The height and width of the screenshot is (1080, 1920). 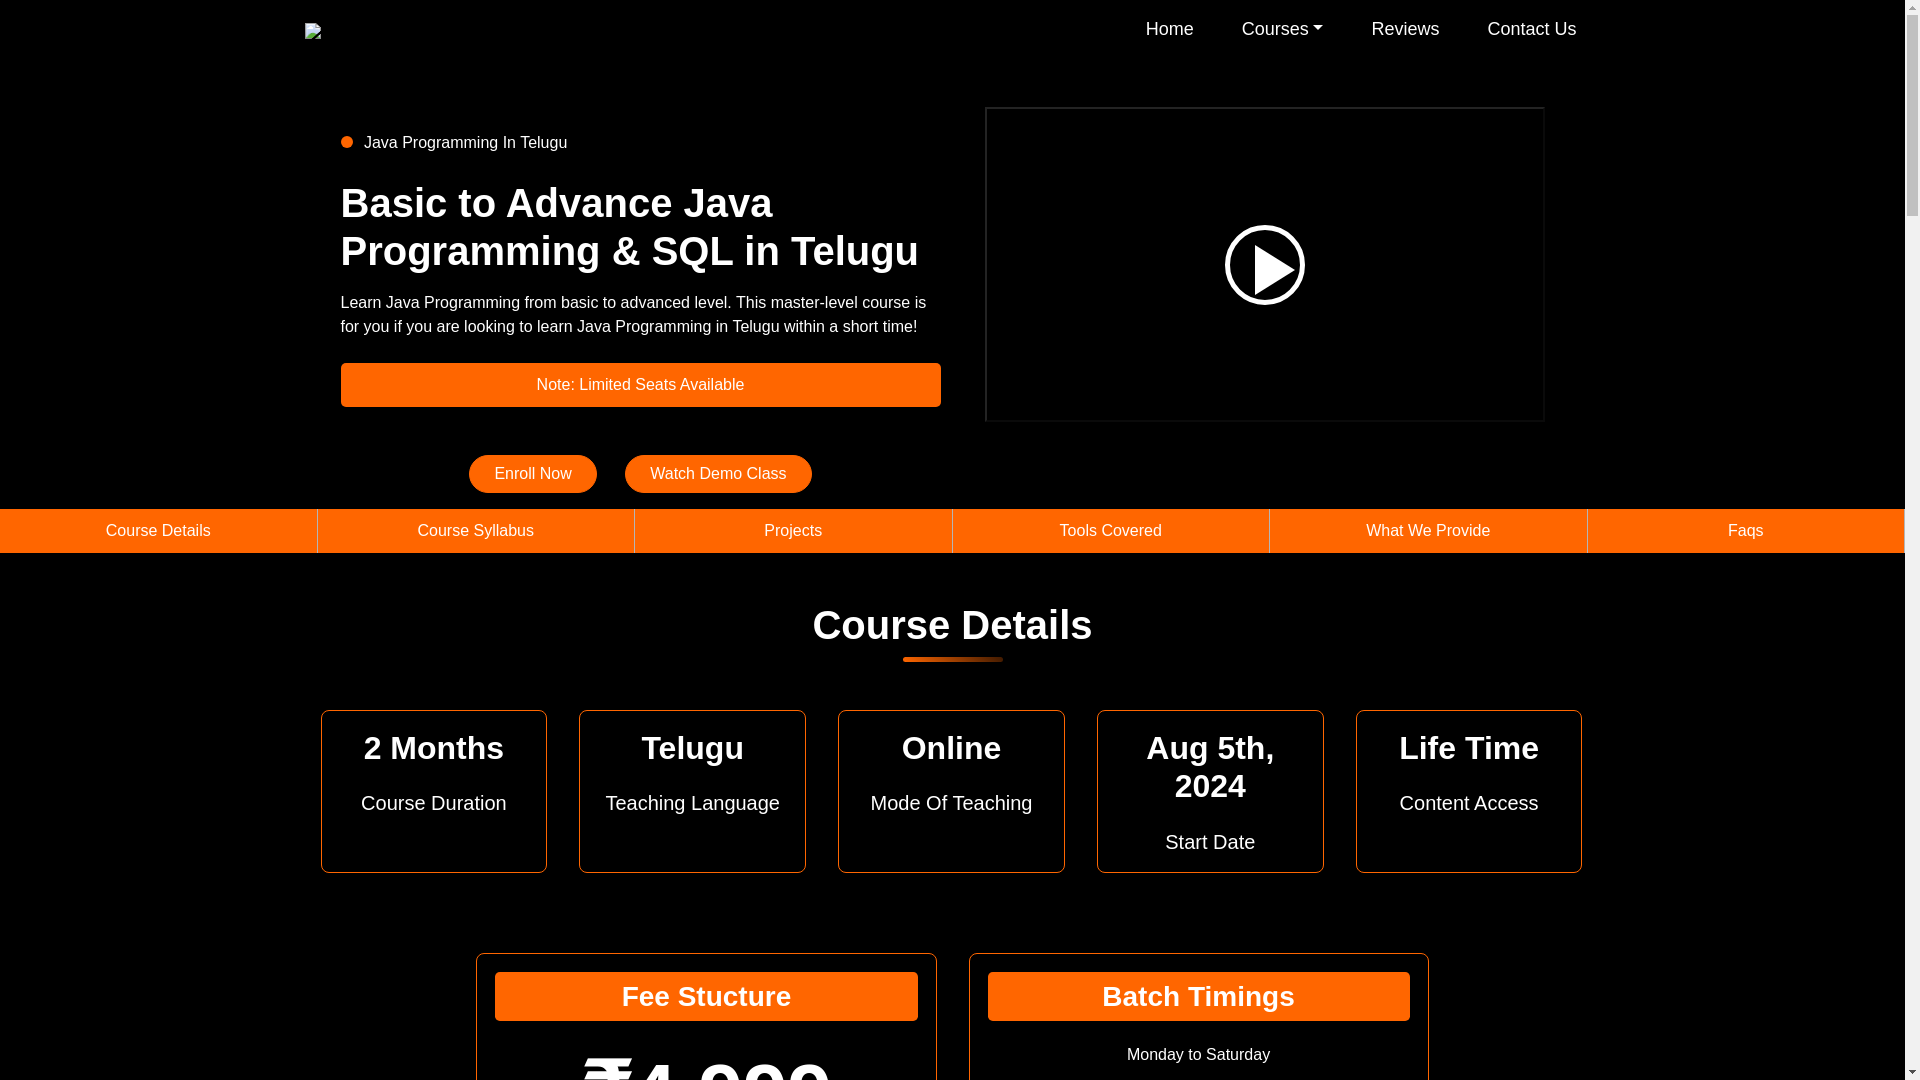 I want to click on Course Syllabus, so click(x=476, y=530).